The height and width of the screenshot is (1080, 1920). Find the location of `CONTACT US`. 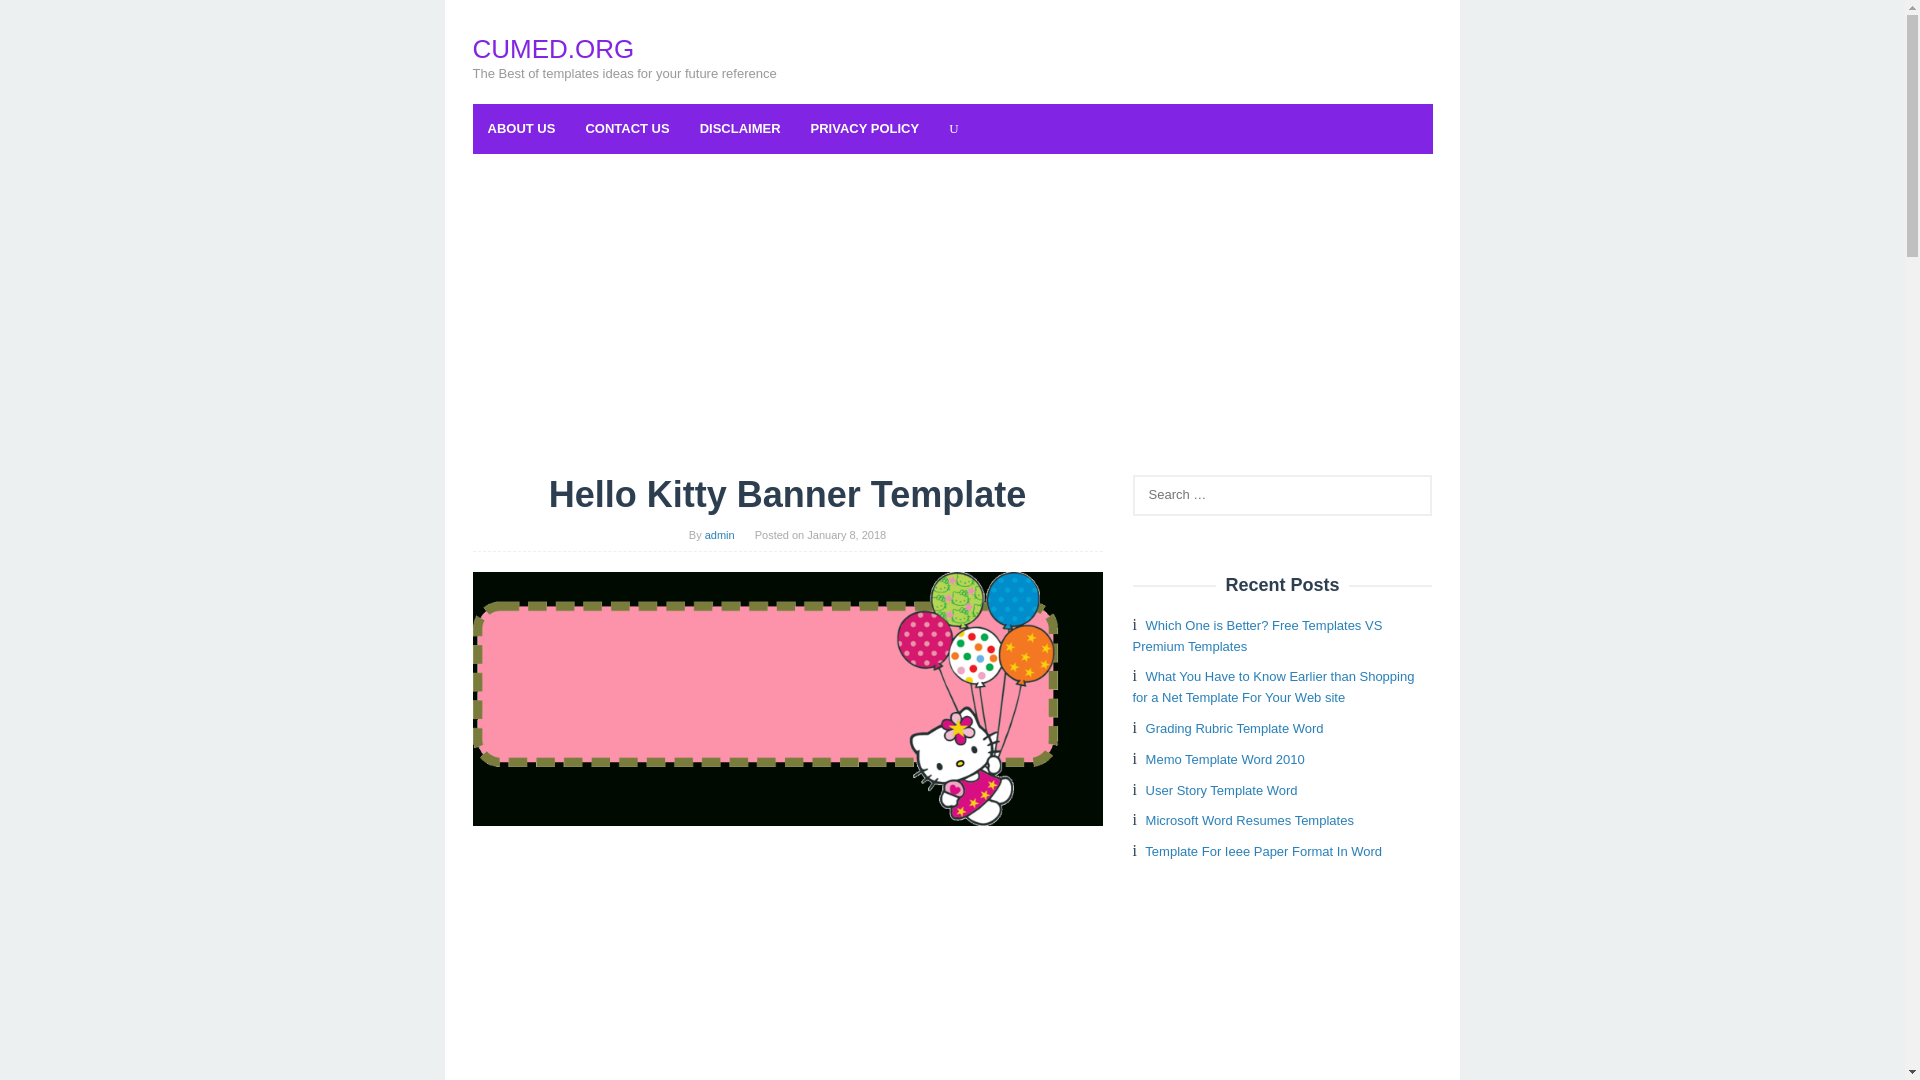

CONTACT US is located at coordinates (626, 128).